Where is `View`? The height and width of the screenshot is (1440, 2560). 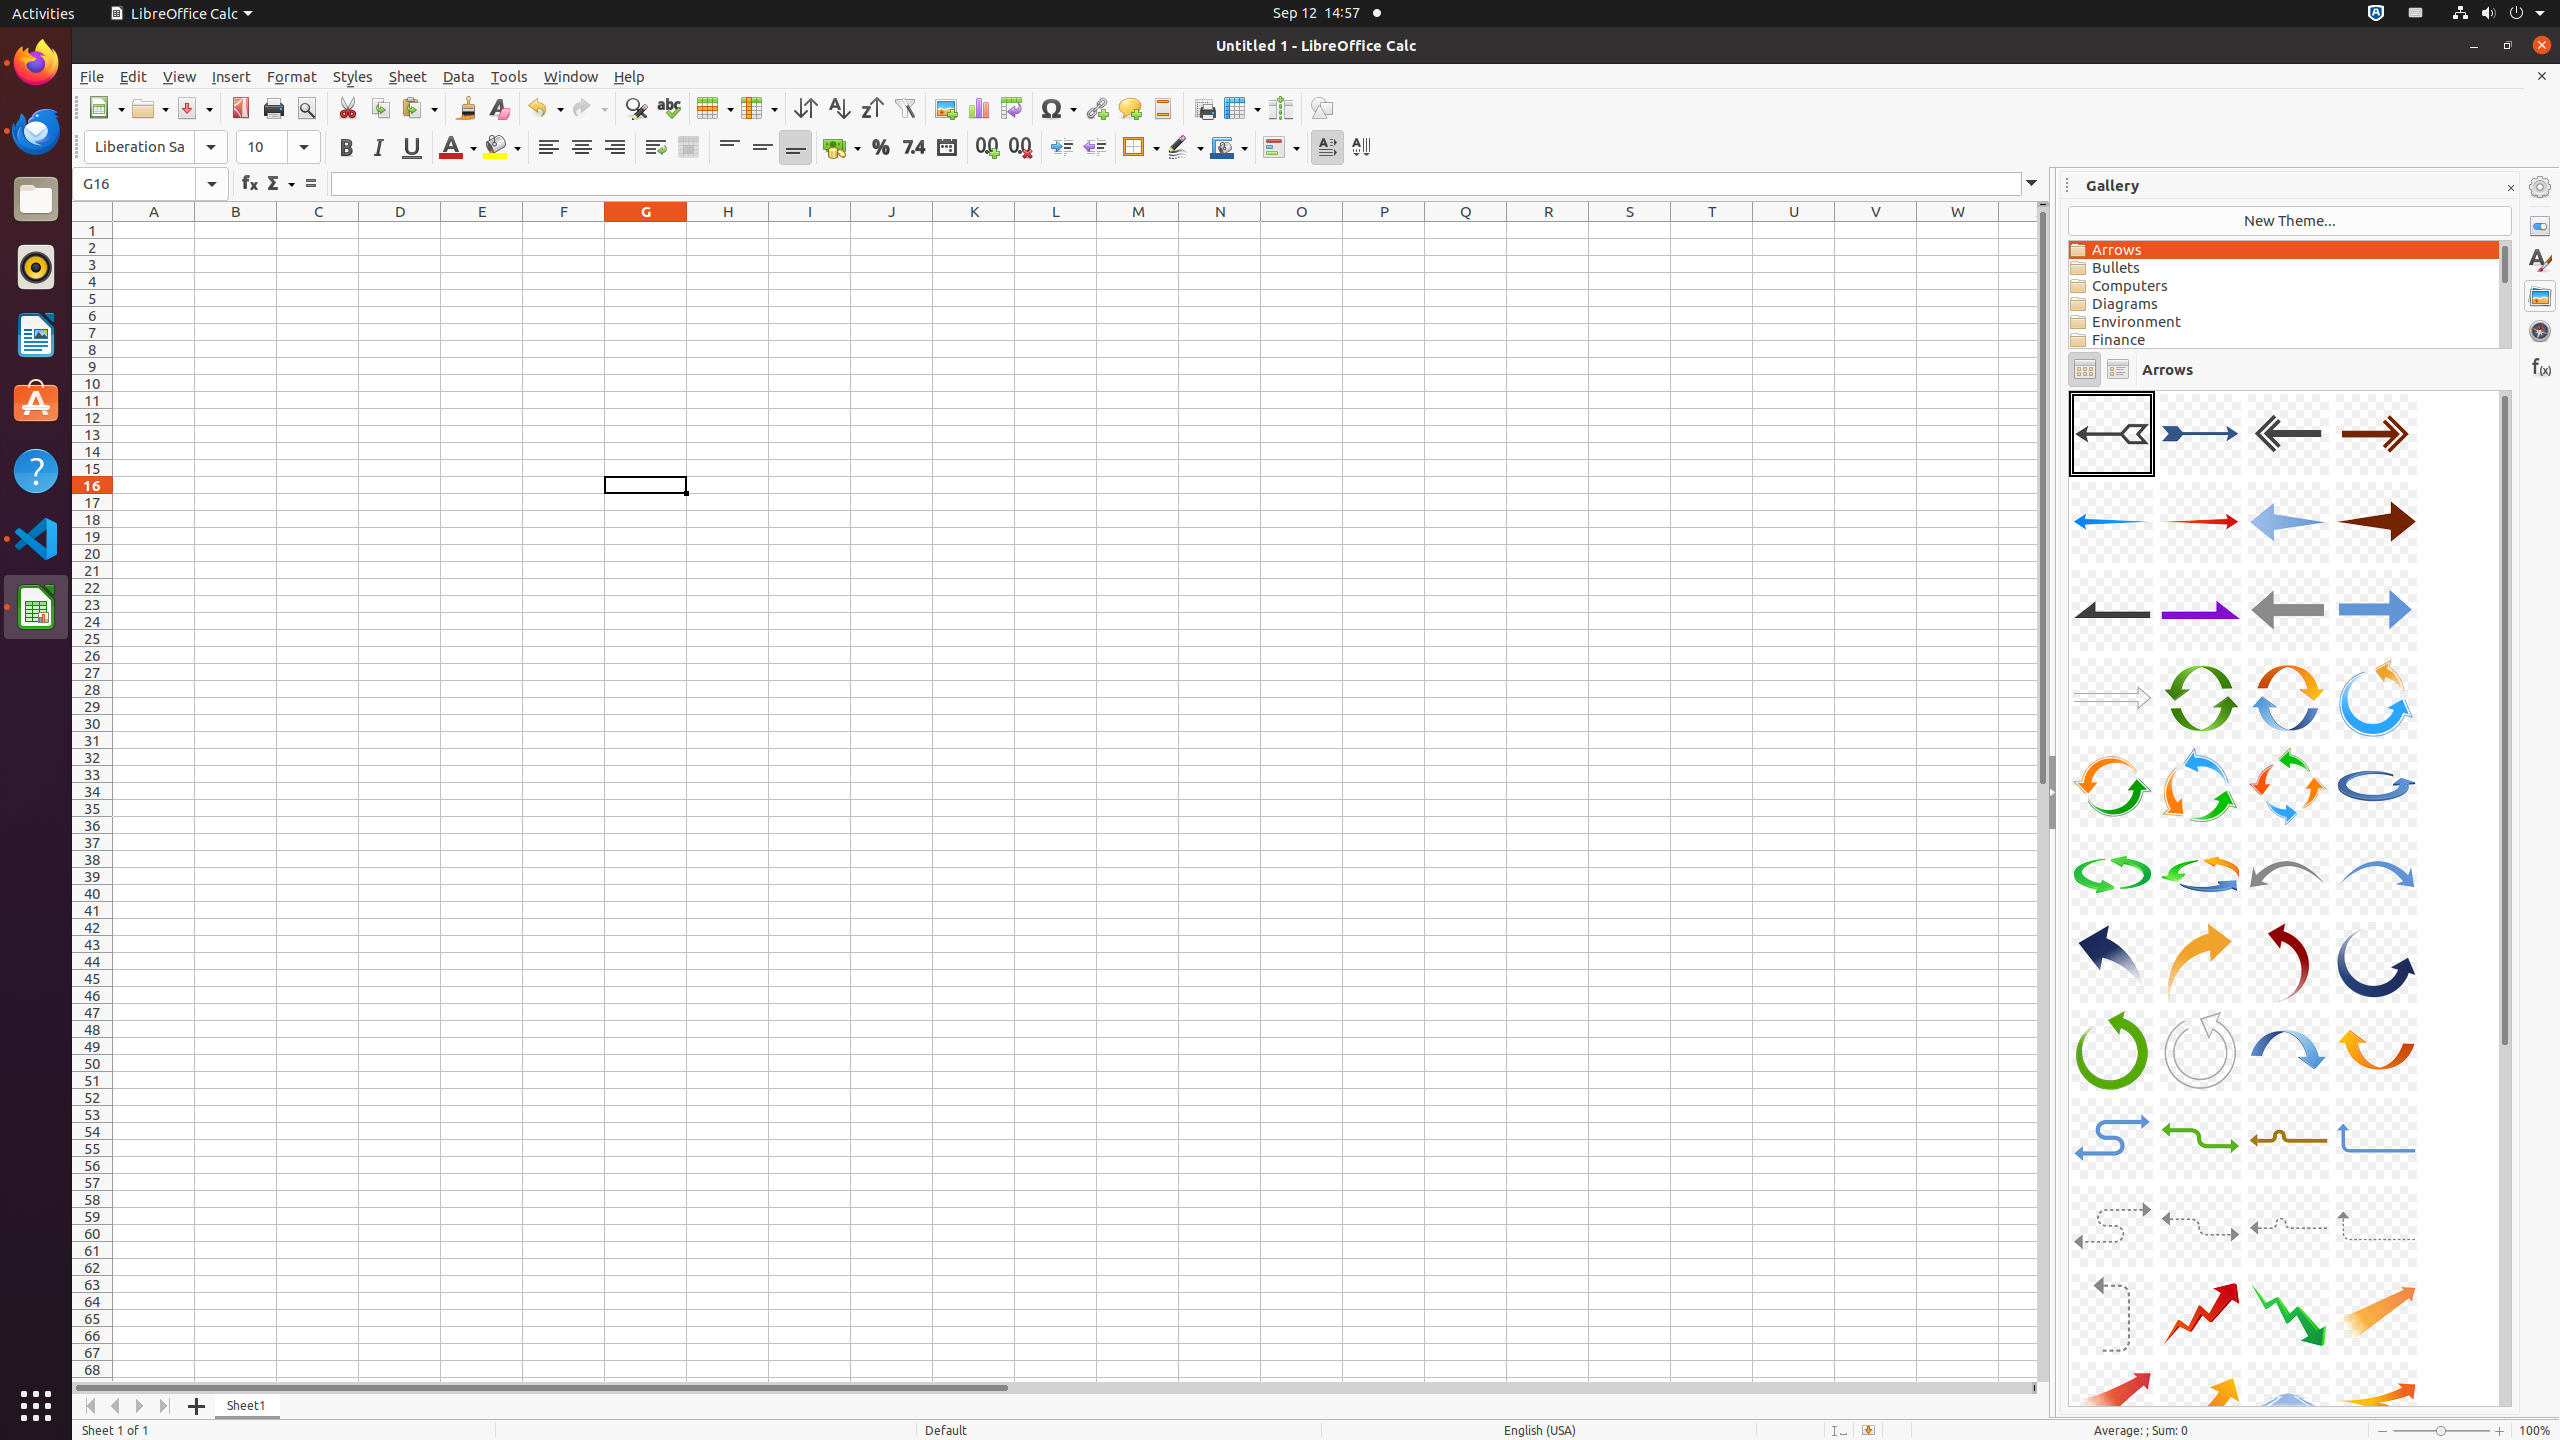 View is located at coordinates (180, 76).